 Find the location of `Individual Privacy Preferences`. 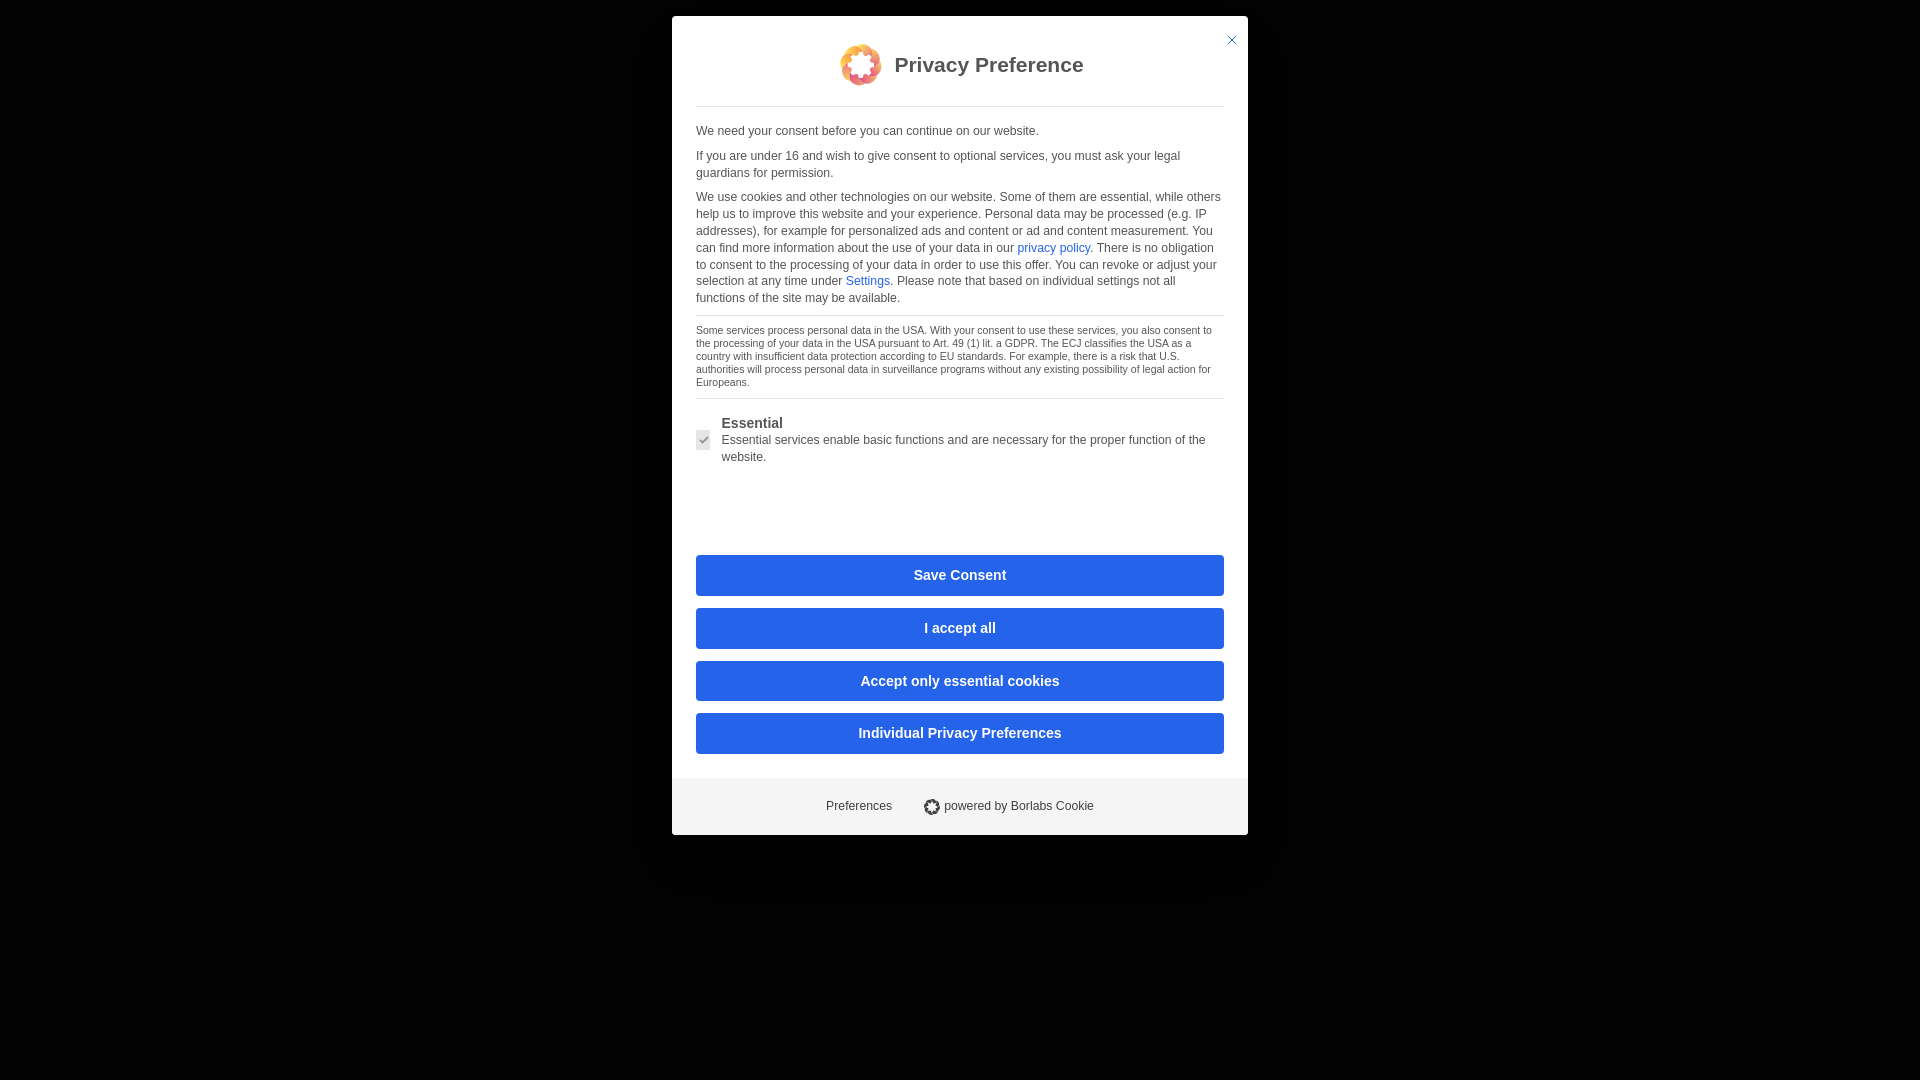

Individual Privacy Preferences is located at coordinates (960, 732).